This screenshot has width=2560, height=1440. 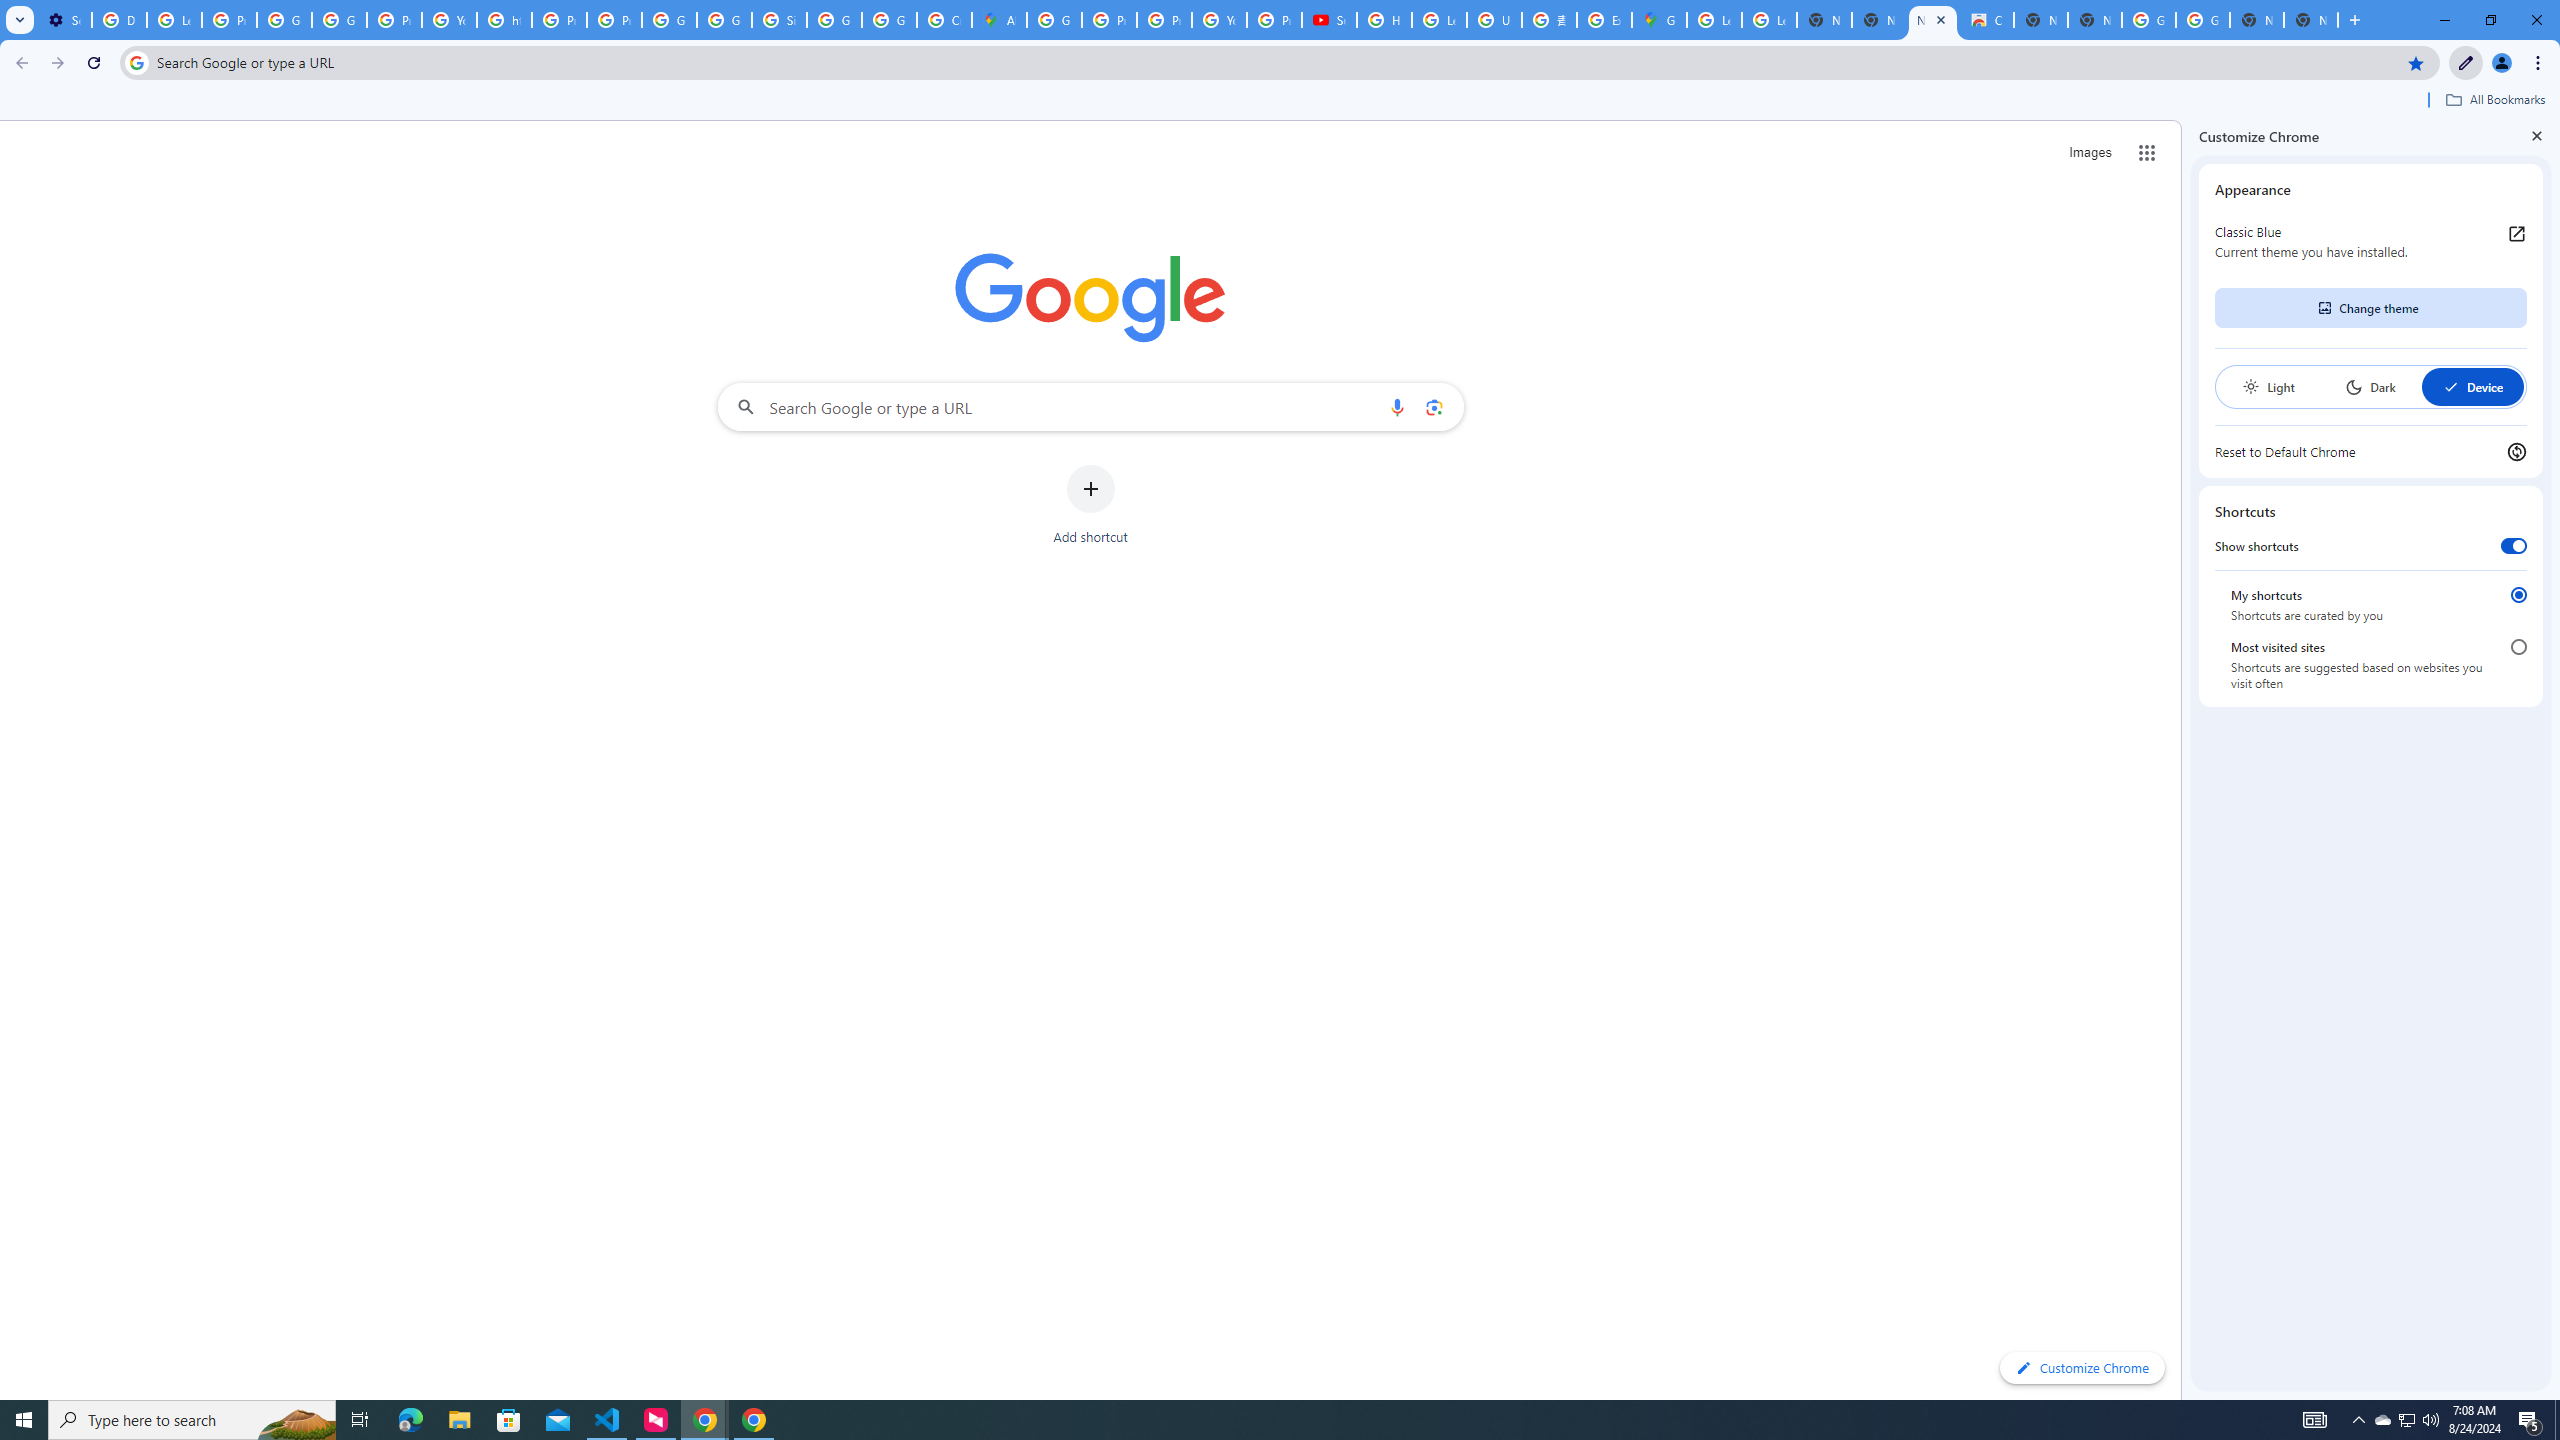 What do you see at coordinates (2451, 386) in the screenshot?
I see `AutomationID: baseSvg` at bounding box center [2451, 386].